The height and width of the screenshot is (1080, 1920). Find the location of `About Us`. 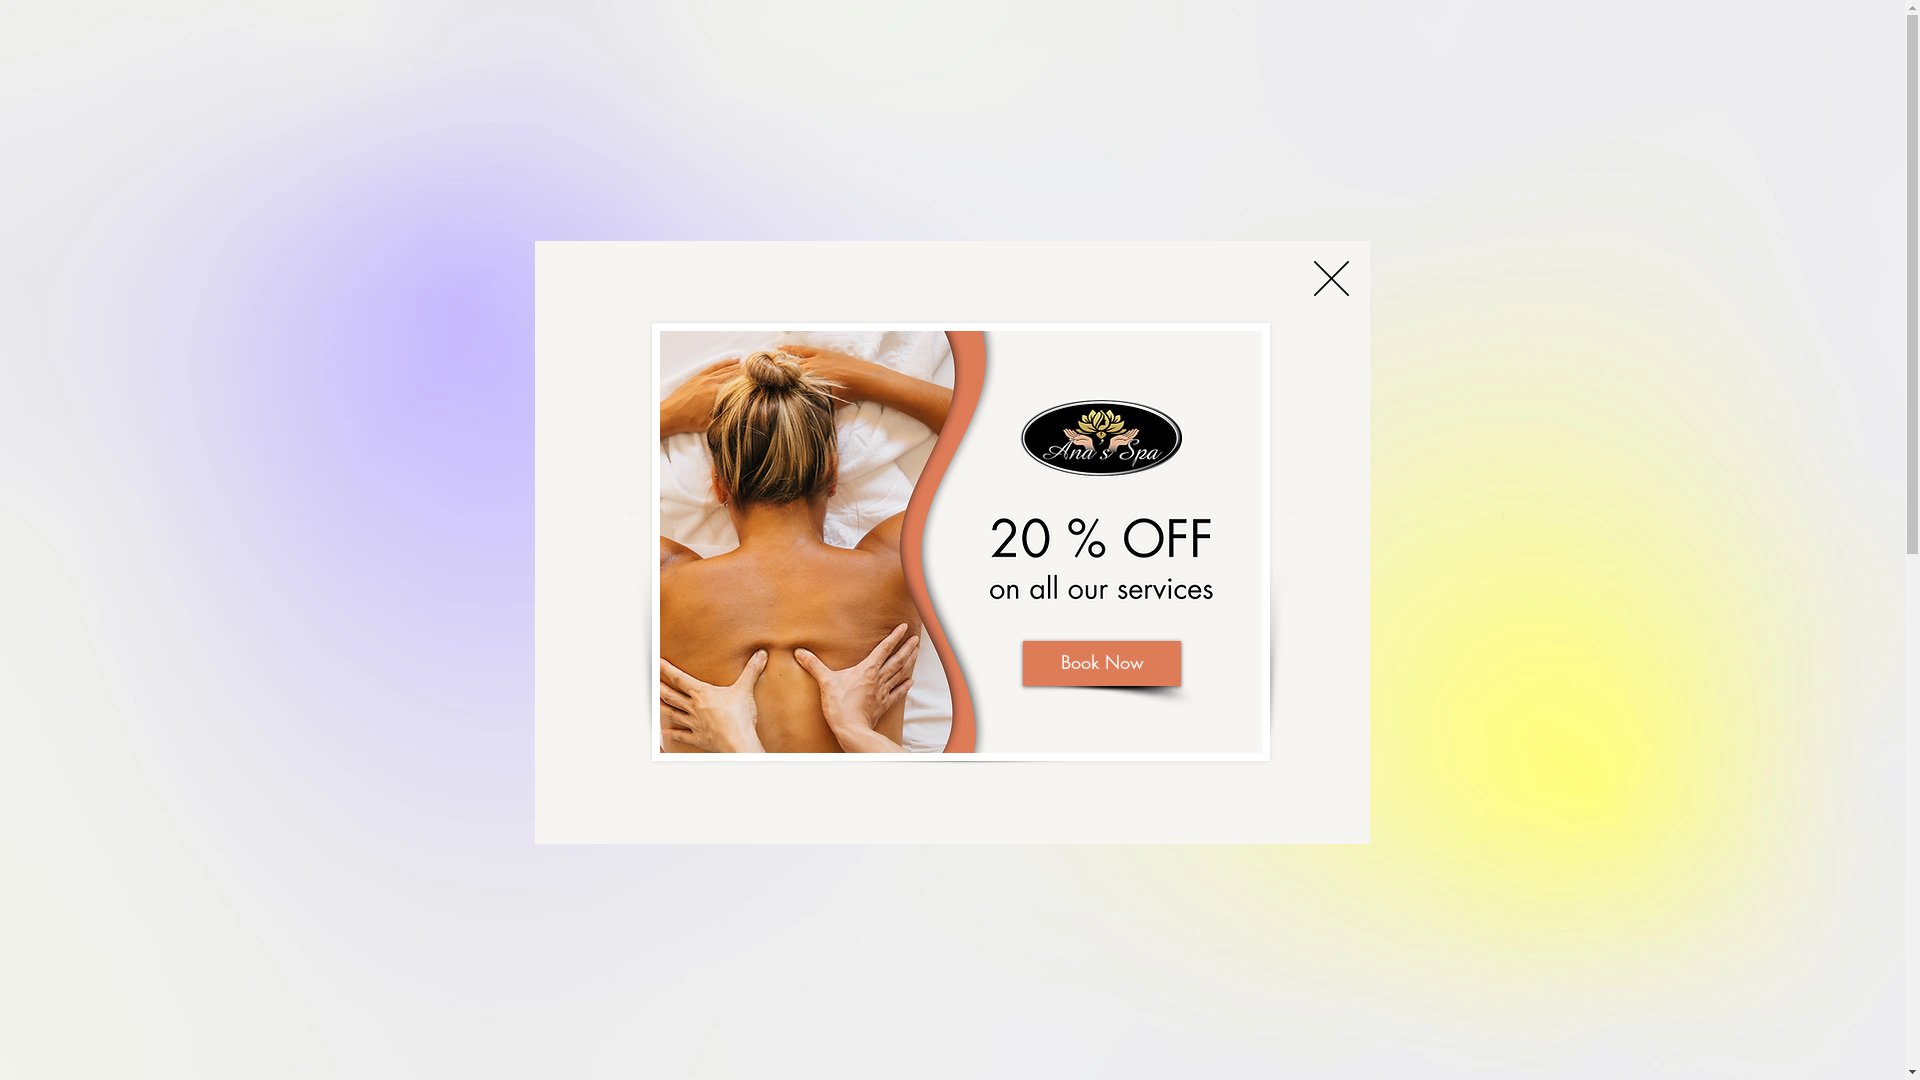

About Us is located at coordinates (1512, 68).